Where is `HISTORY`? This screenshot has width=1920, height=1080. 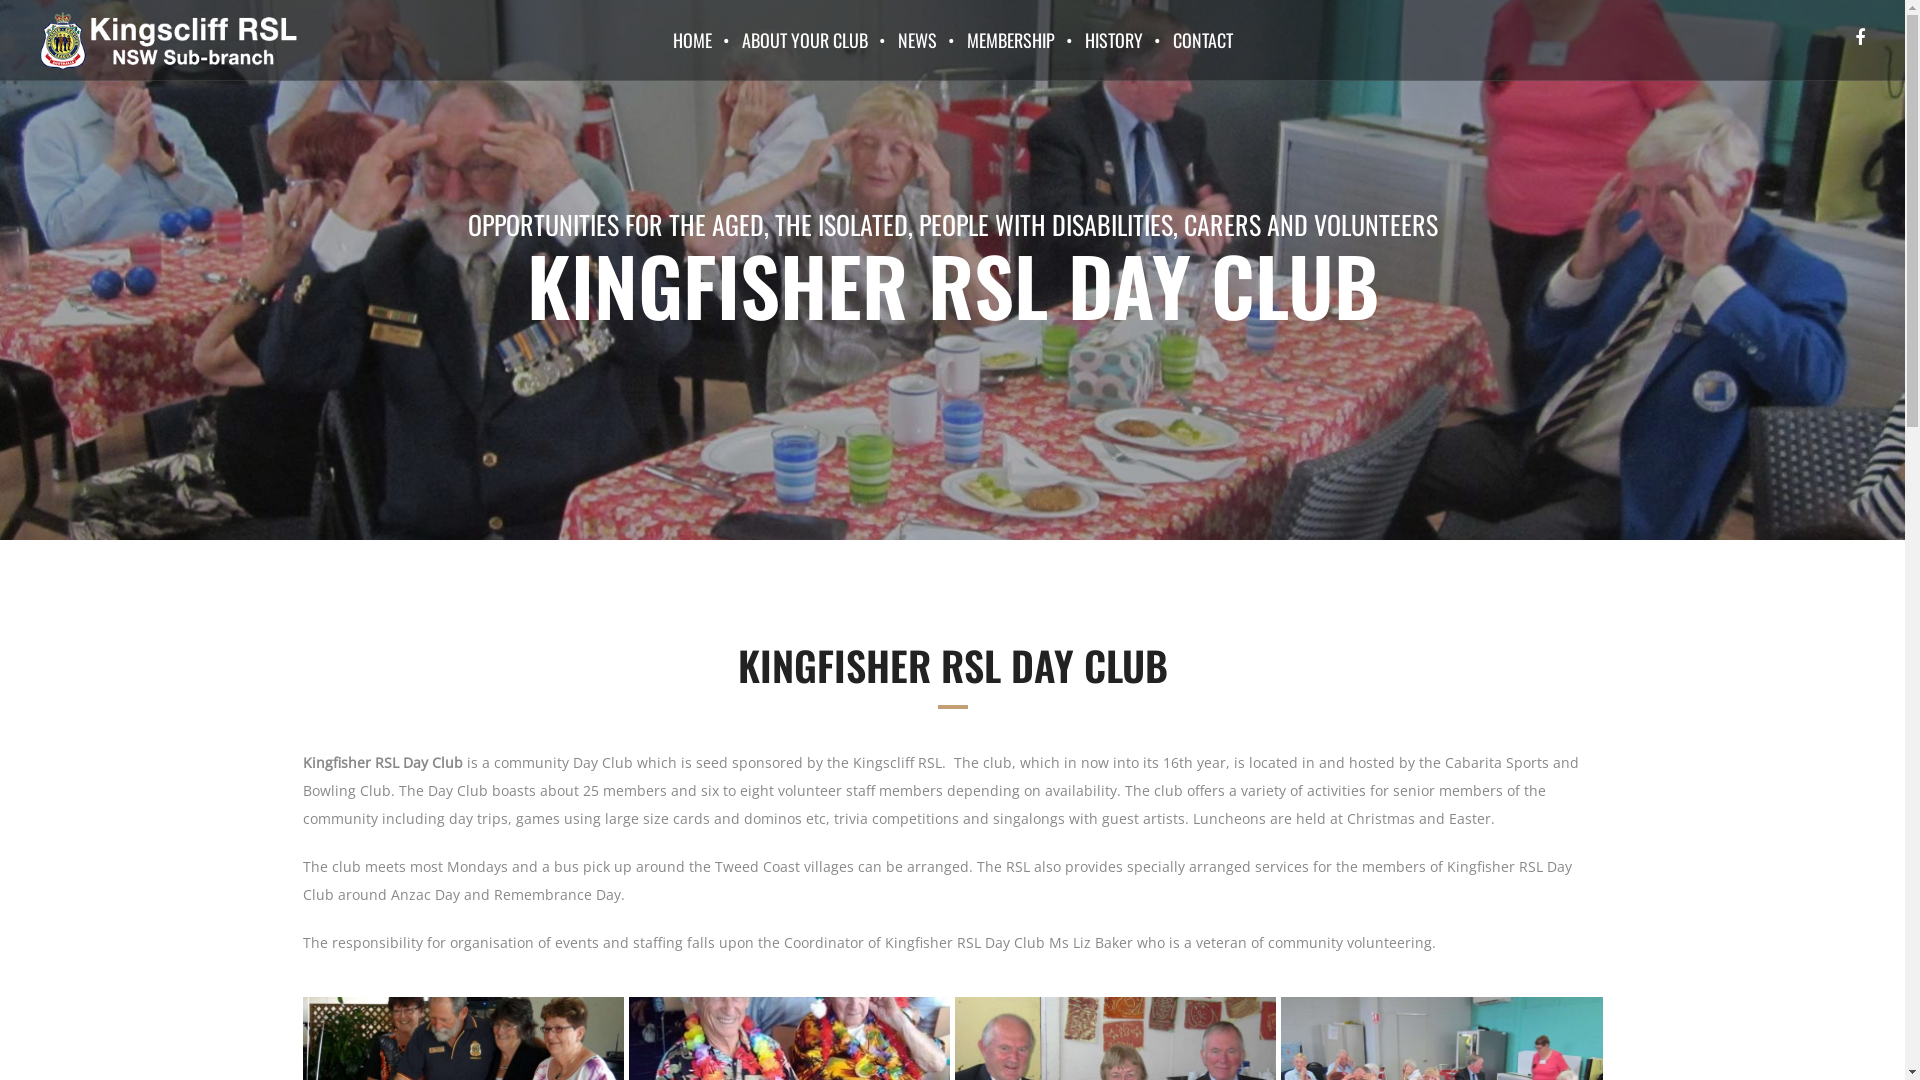
HISTORY is located at coordinates (1114, 40).